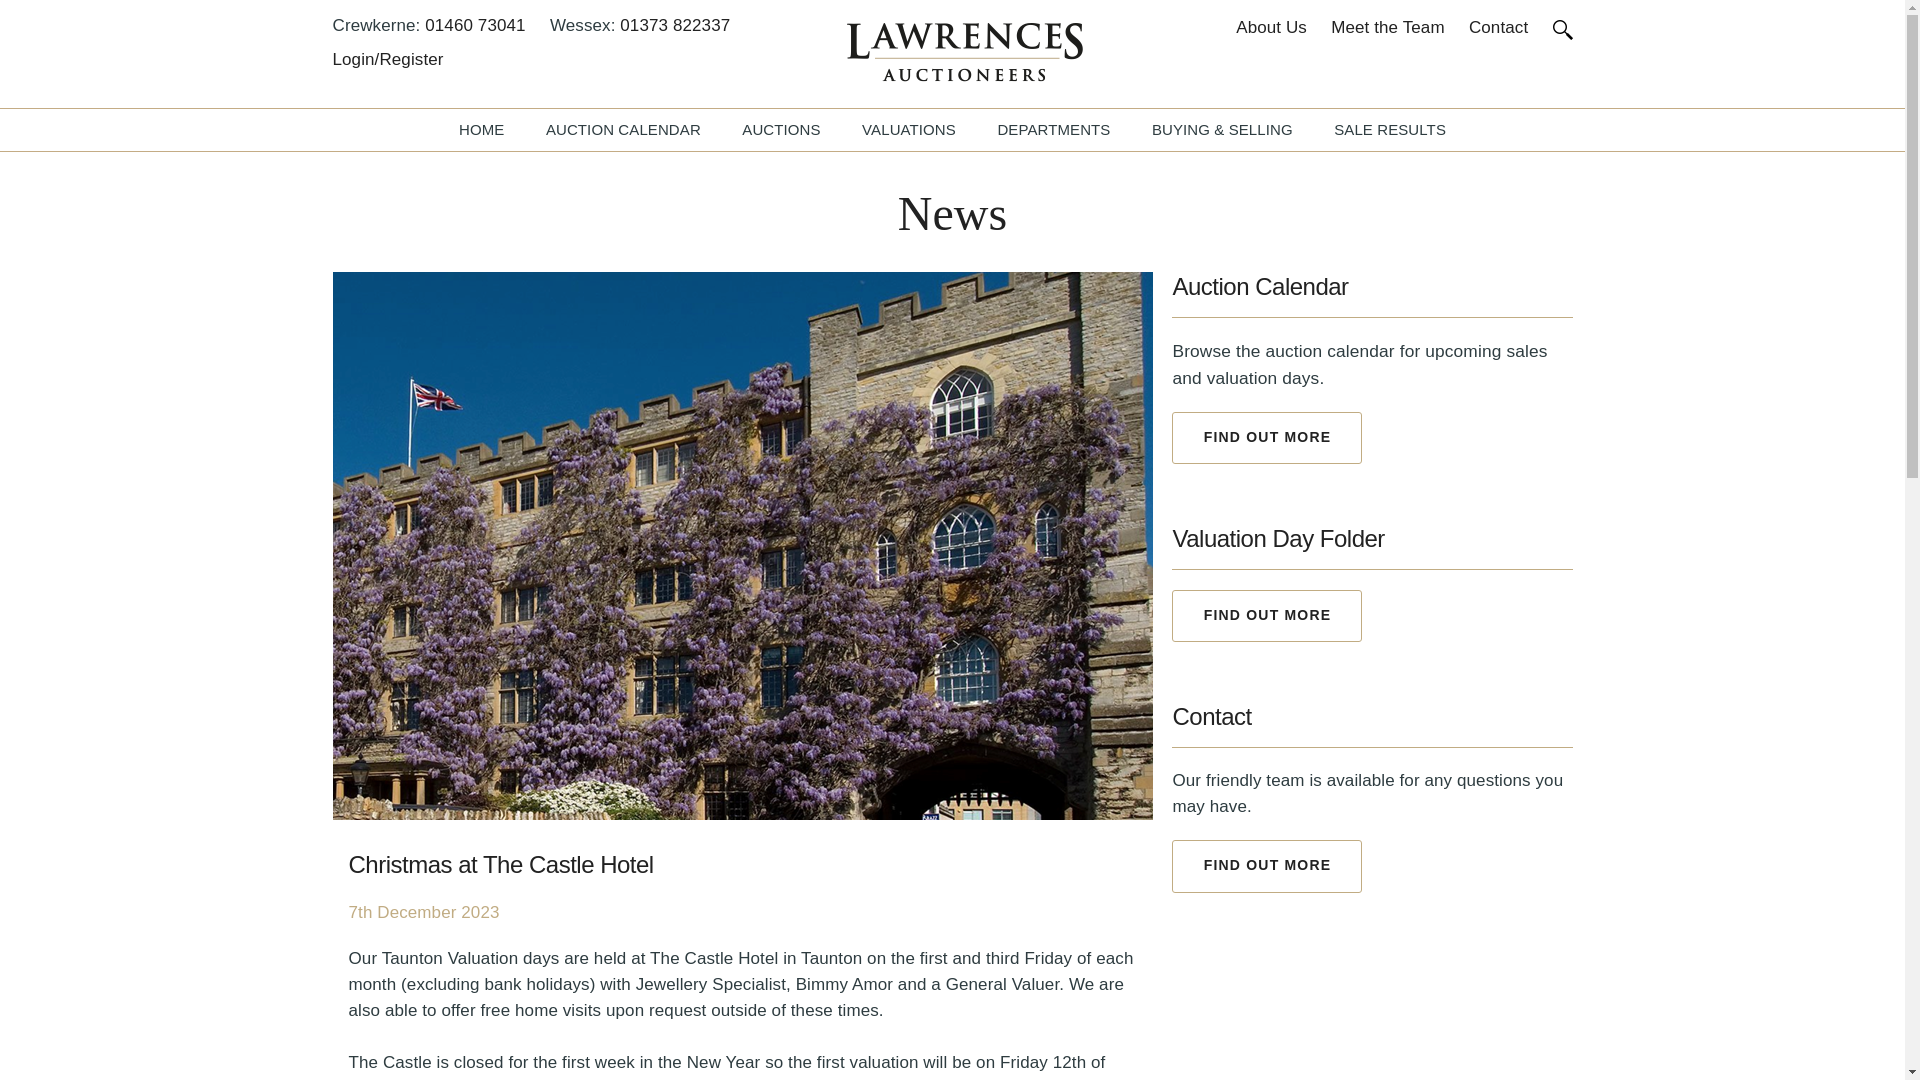 This screenshot has width=1920, height=1080. Describe the element at coordinates (1266, 866) in the screenshot. I see `FIND OUT MORE` at that location.